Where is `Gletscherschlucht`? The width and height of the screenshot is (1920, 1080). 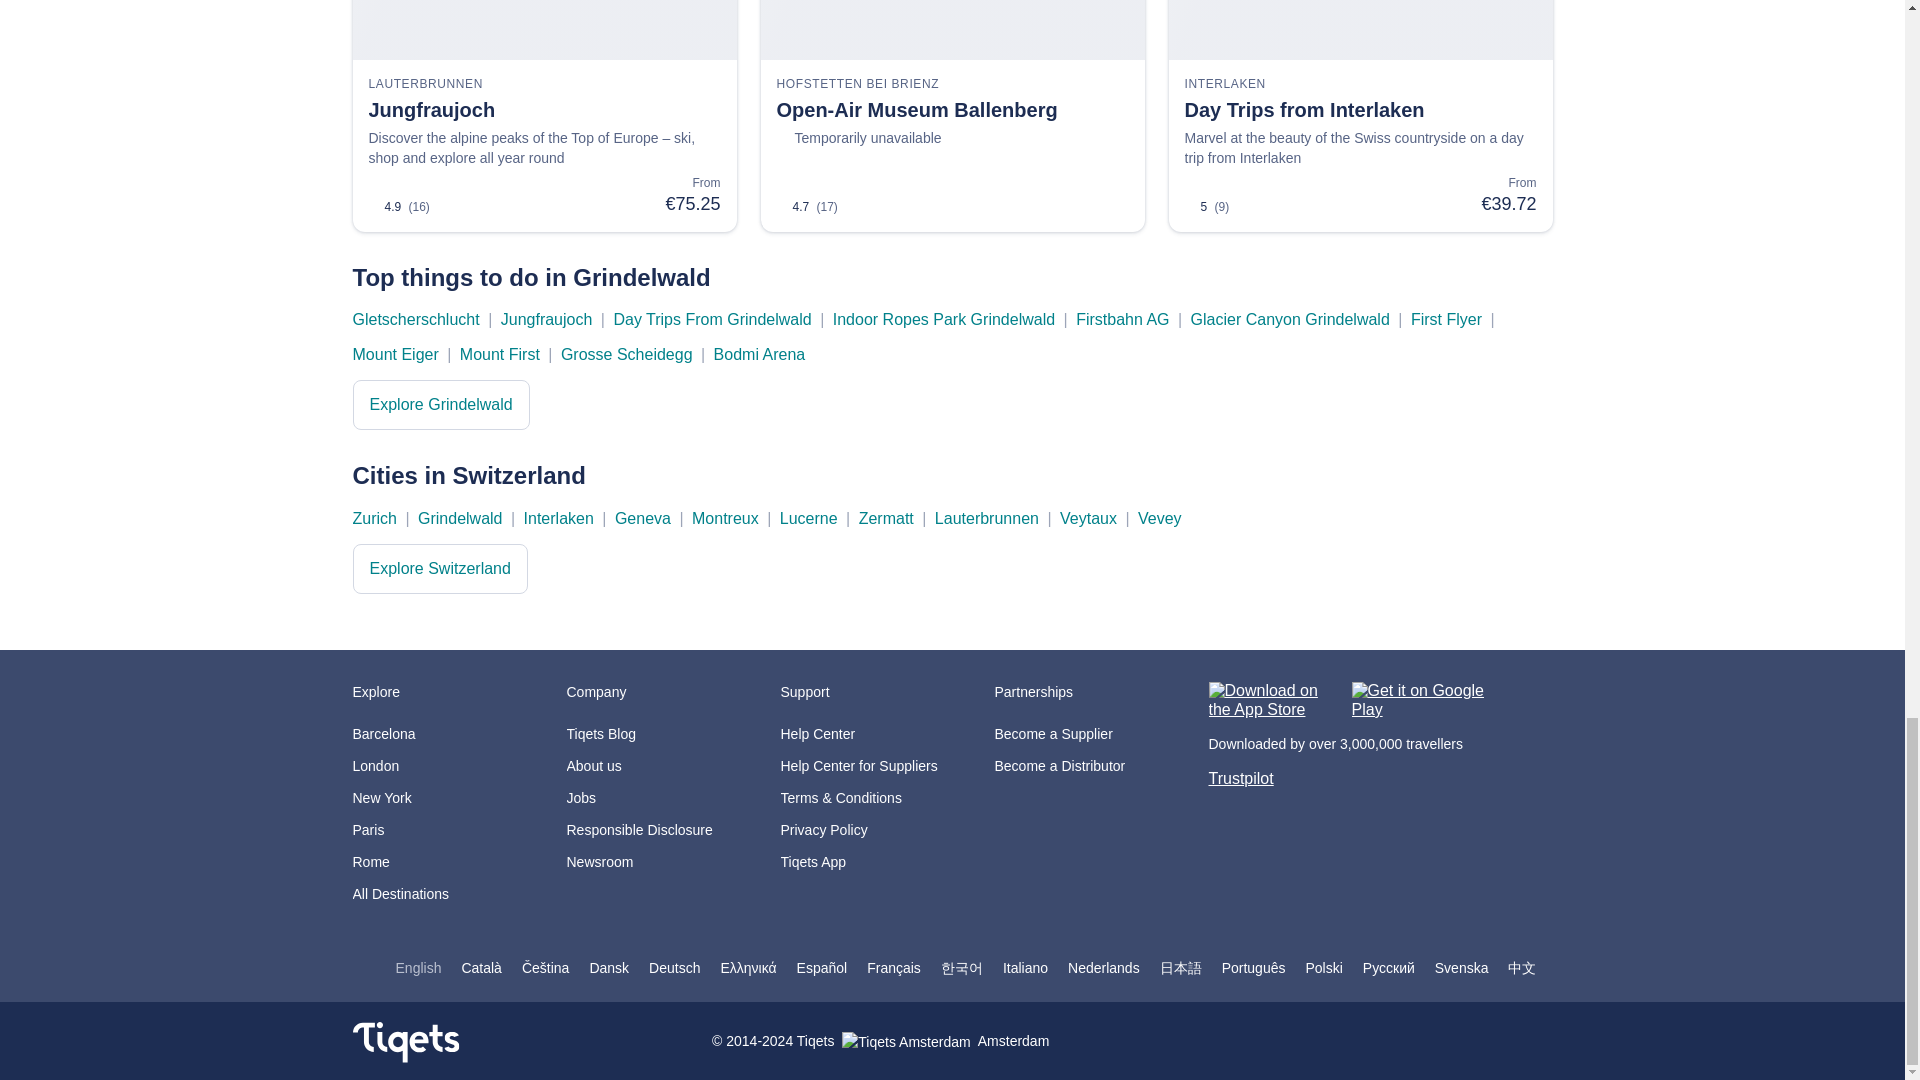
Gletscherschlucht is located at coordinates (414, 320).